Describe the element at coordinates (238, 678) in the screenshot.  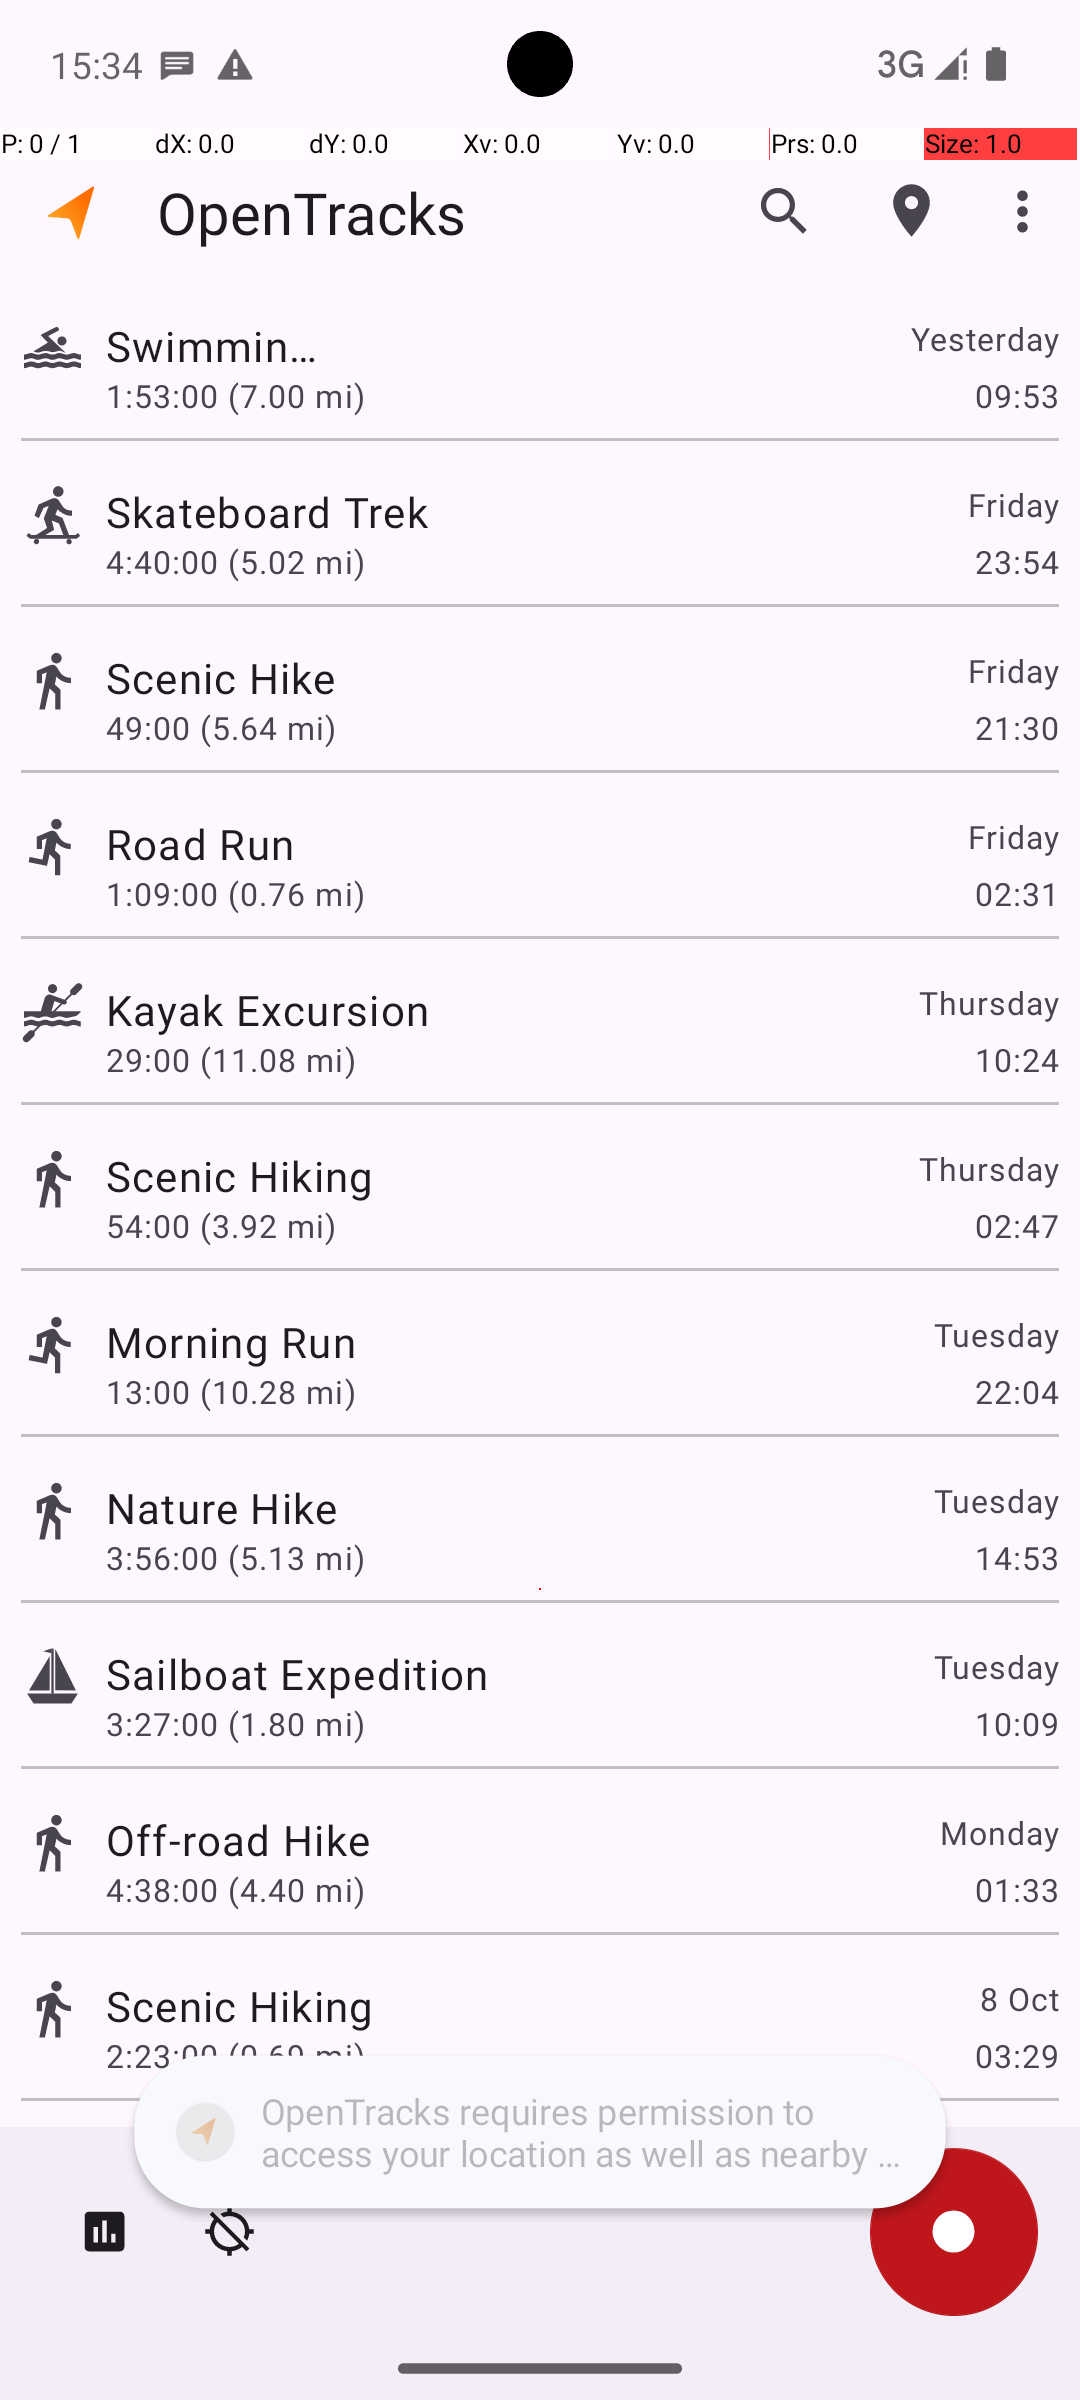
I see `Scenic Hike` at that location.